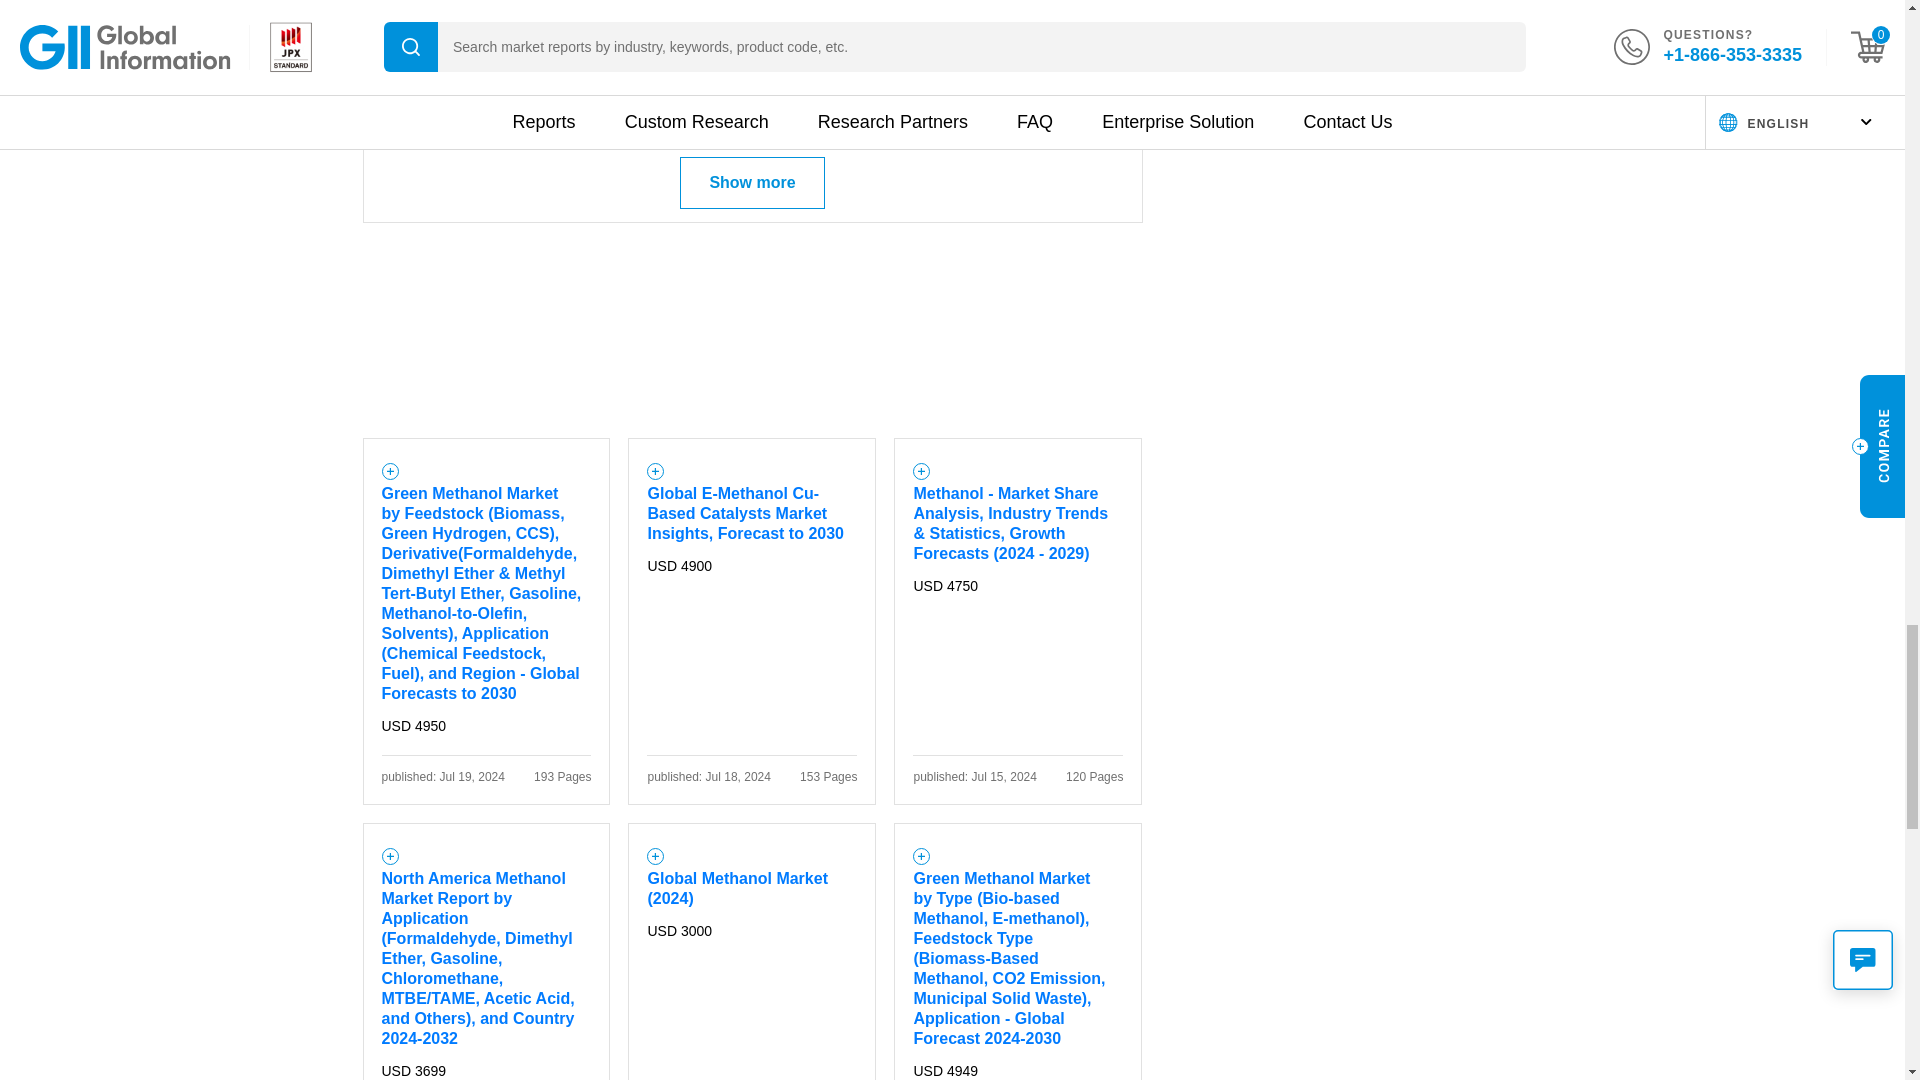  Describe the element at coordinates (751, 182) in the screenshot. I see `Show more` at that location.